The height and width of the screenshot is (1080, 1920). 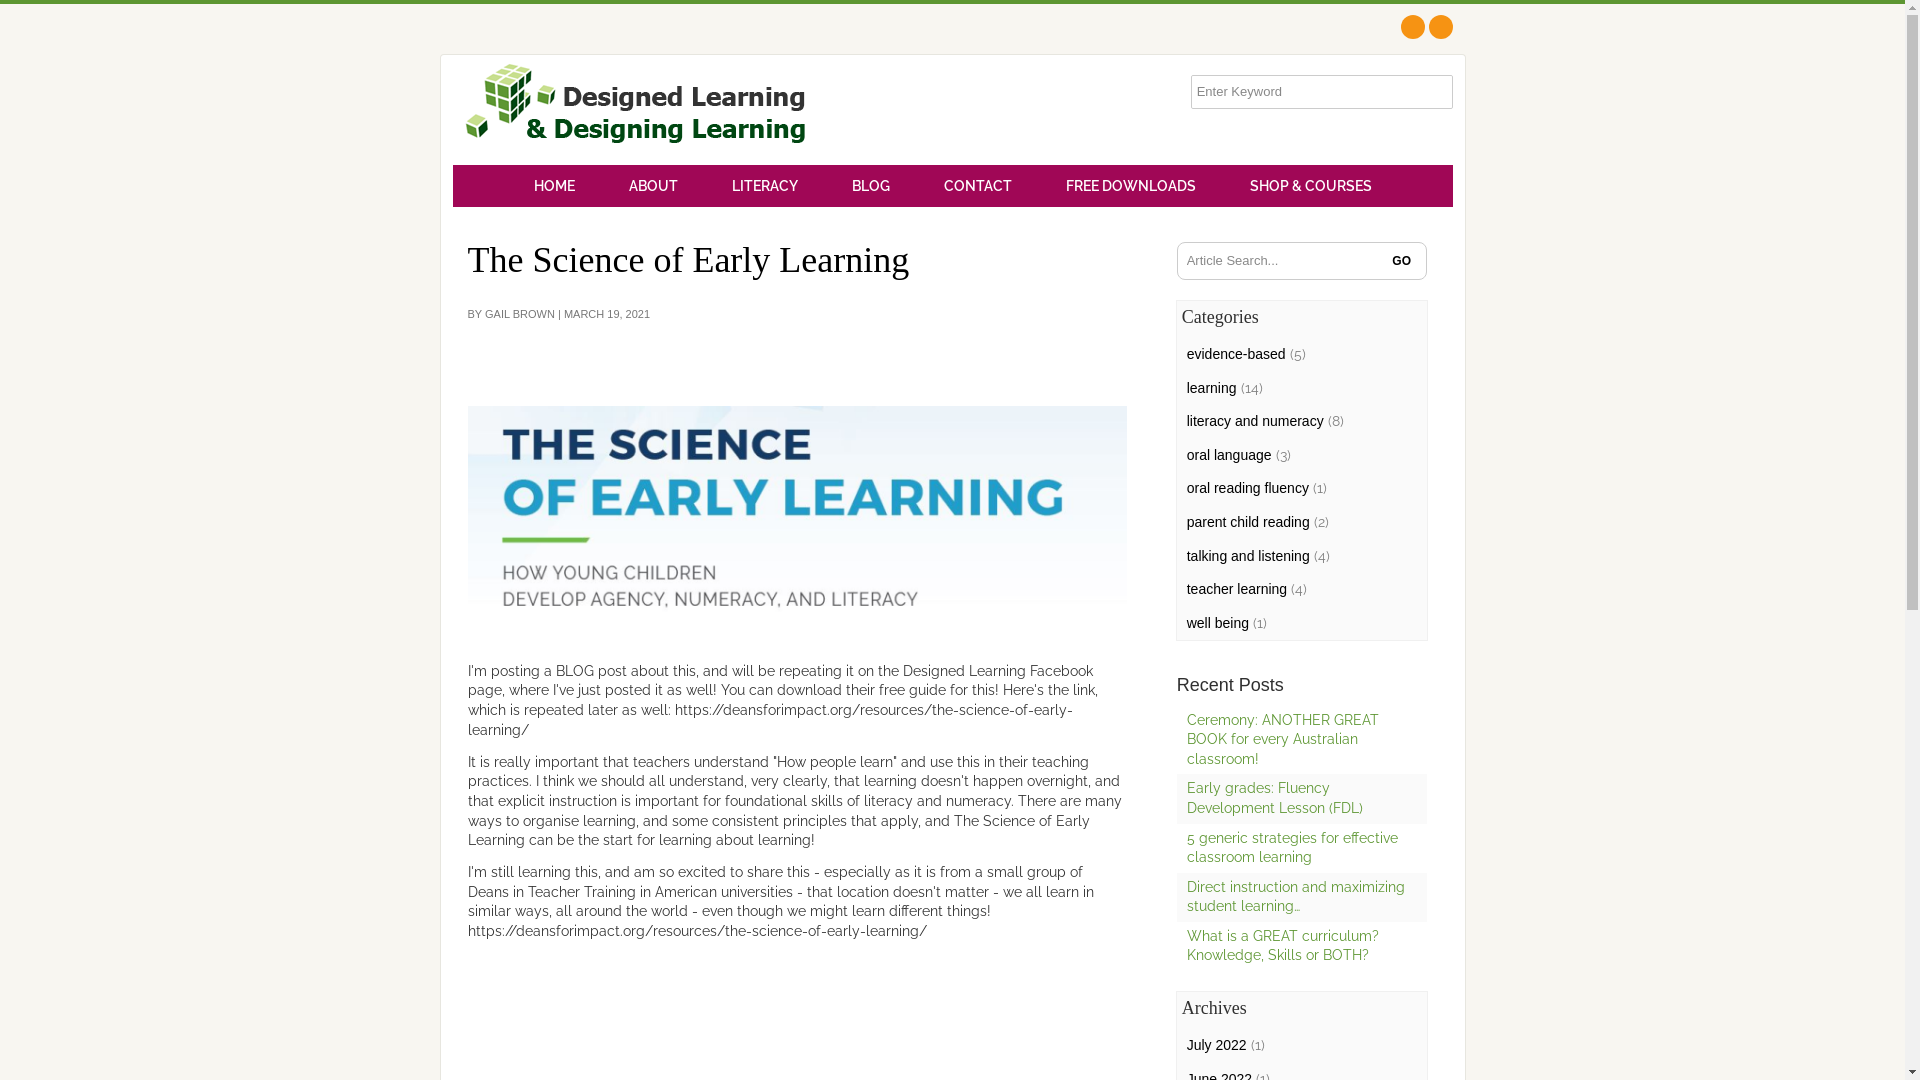 I want to click on GO, so click(x=1402, y=261).